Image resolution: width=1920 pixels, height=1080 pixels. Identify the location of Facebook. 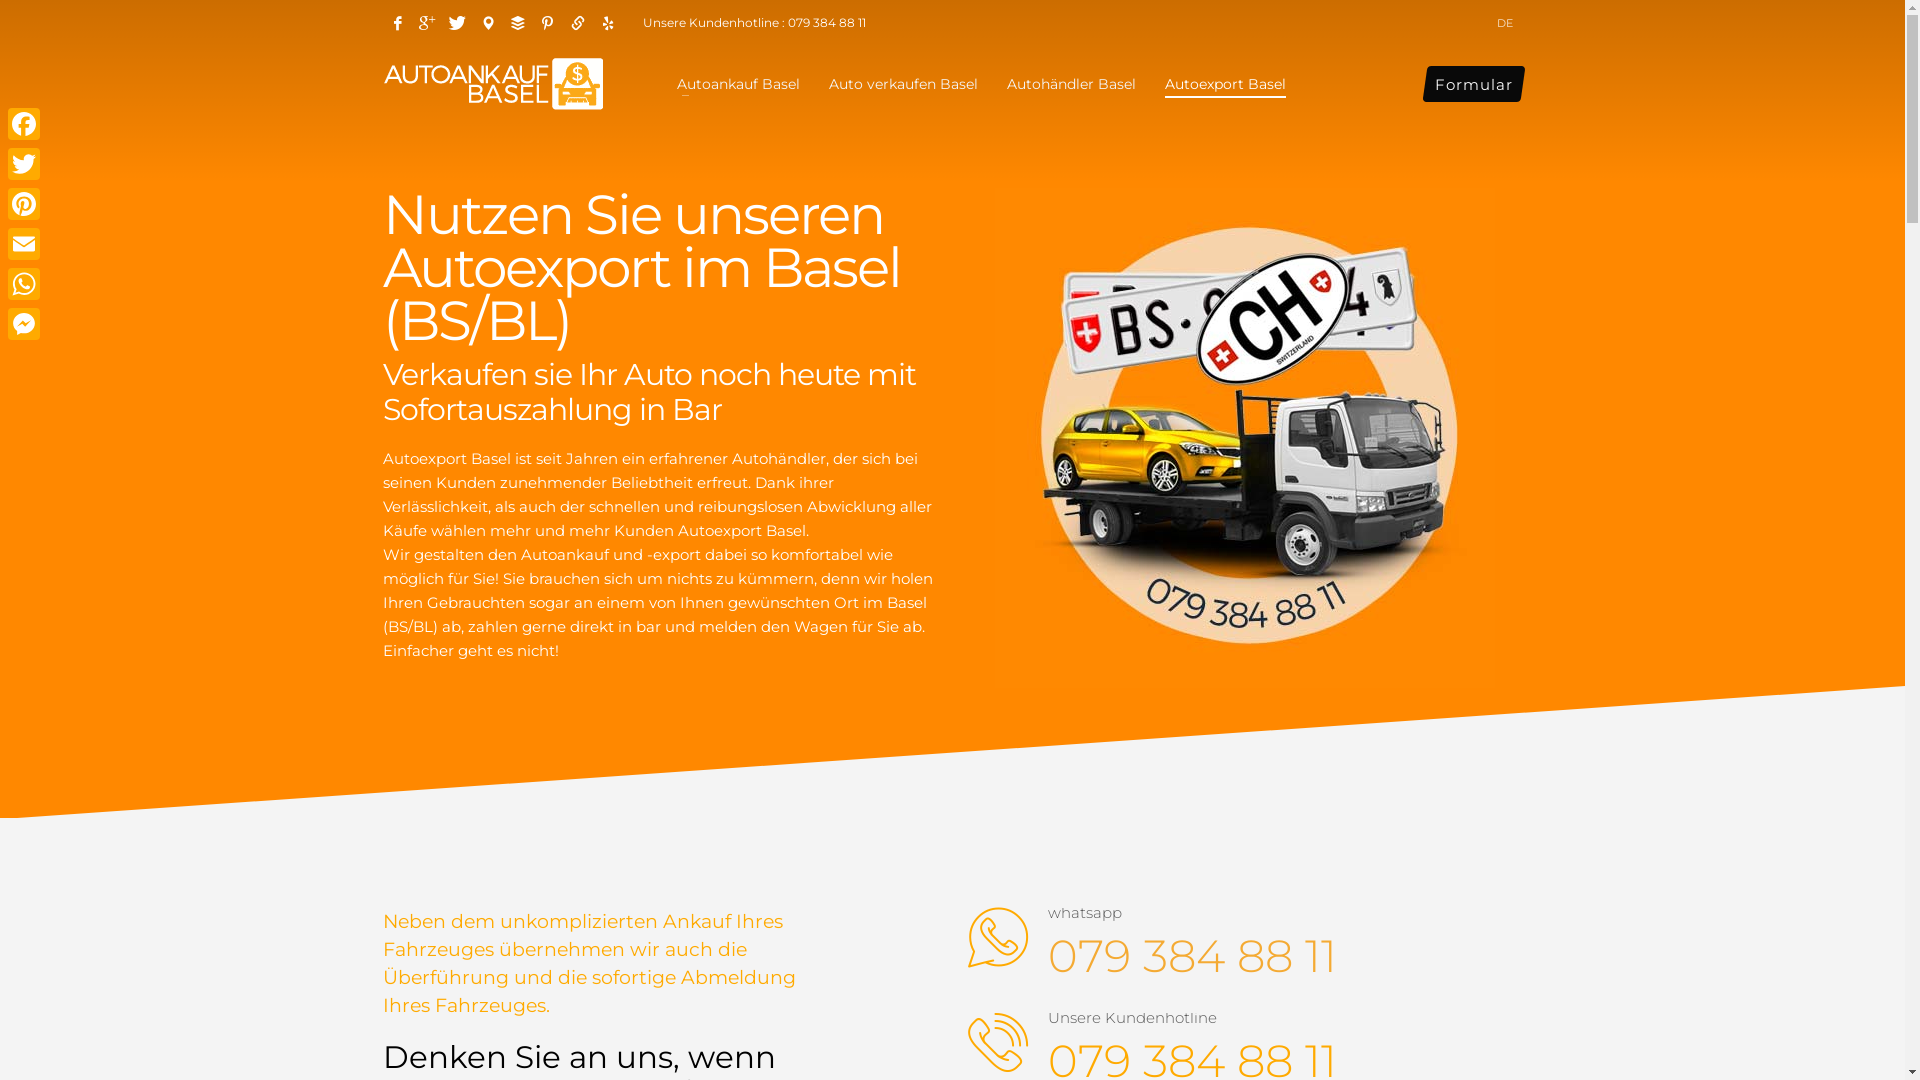
(24, 124).